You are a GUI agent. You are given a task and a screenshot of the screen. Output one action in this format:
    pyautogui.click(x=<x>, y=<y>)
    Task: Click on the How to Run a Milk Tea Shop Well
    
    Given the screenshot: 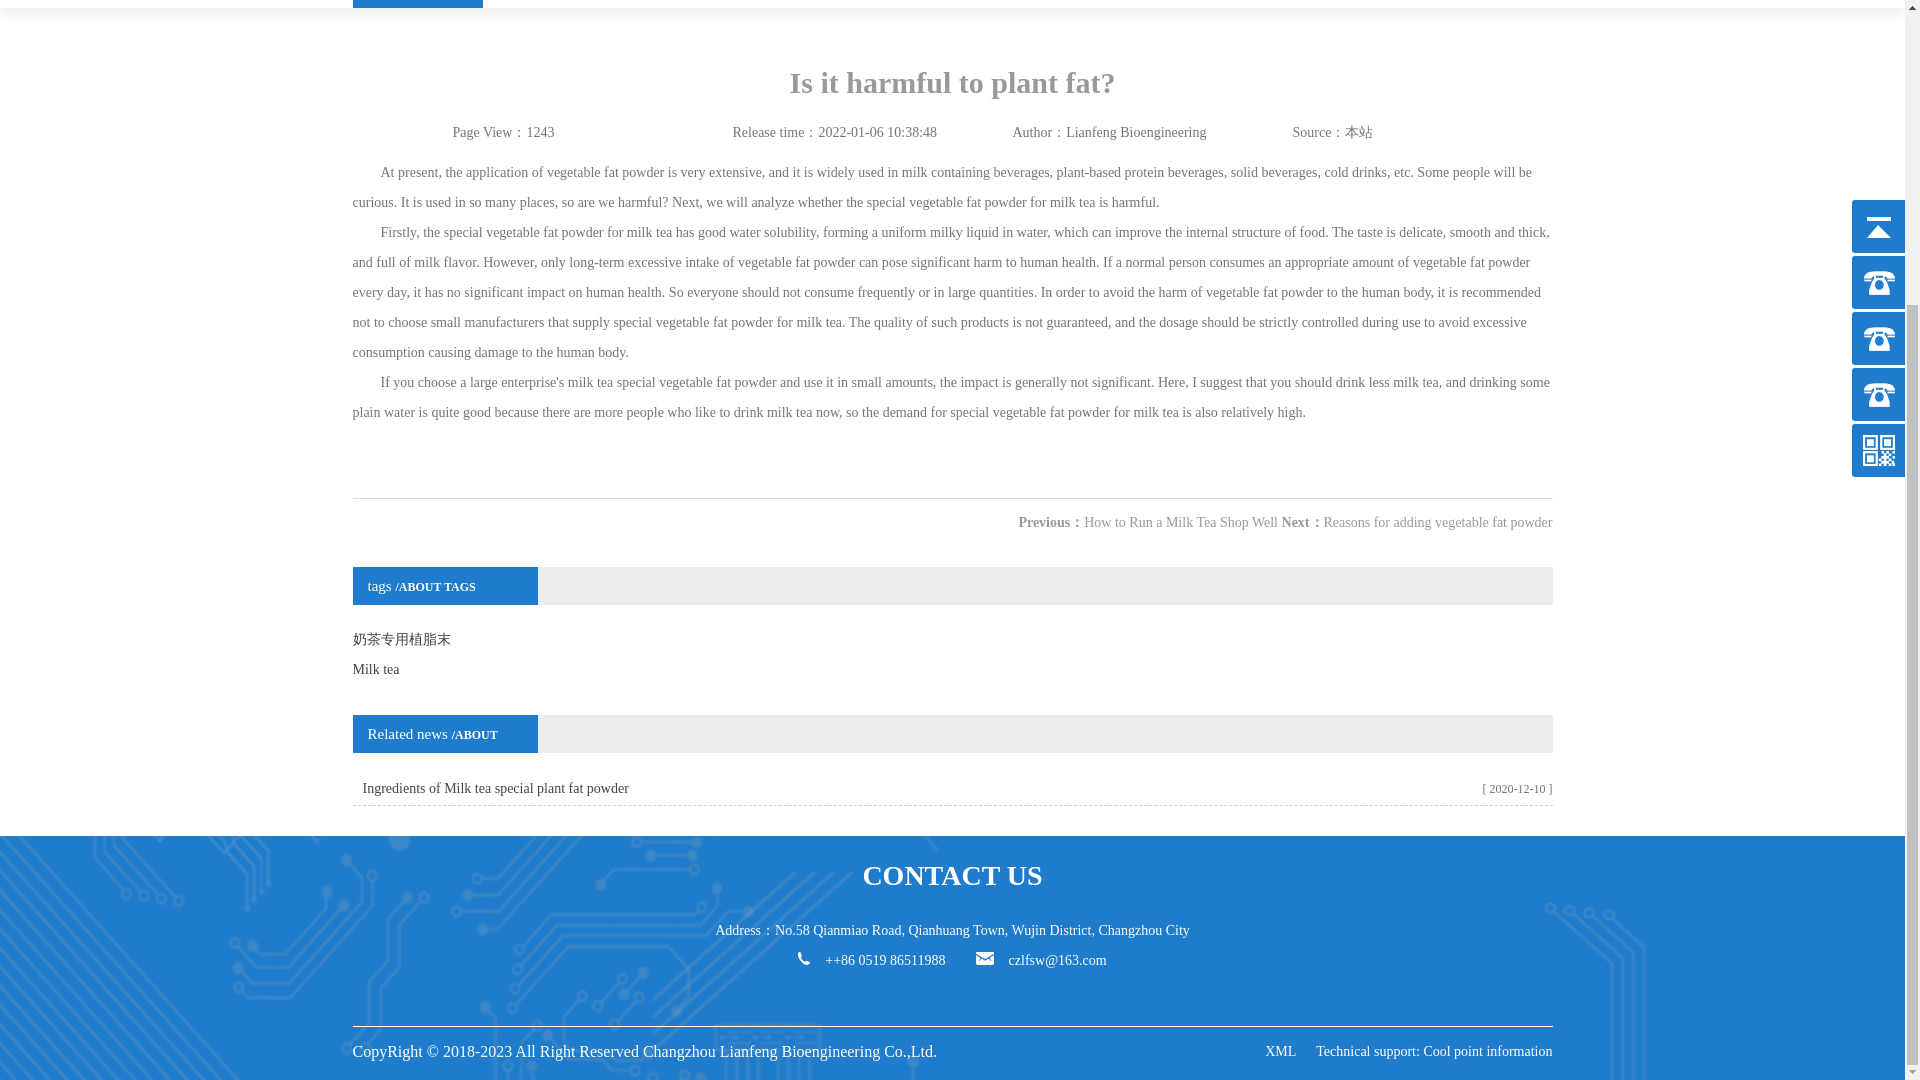 What is the action you would take?
    pyautogui.click(x=1181, y=522)
    